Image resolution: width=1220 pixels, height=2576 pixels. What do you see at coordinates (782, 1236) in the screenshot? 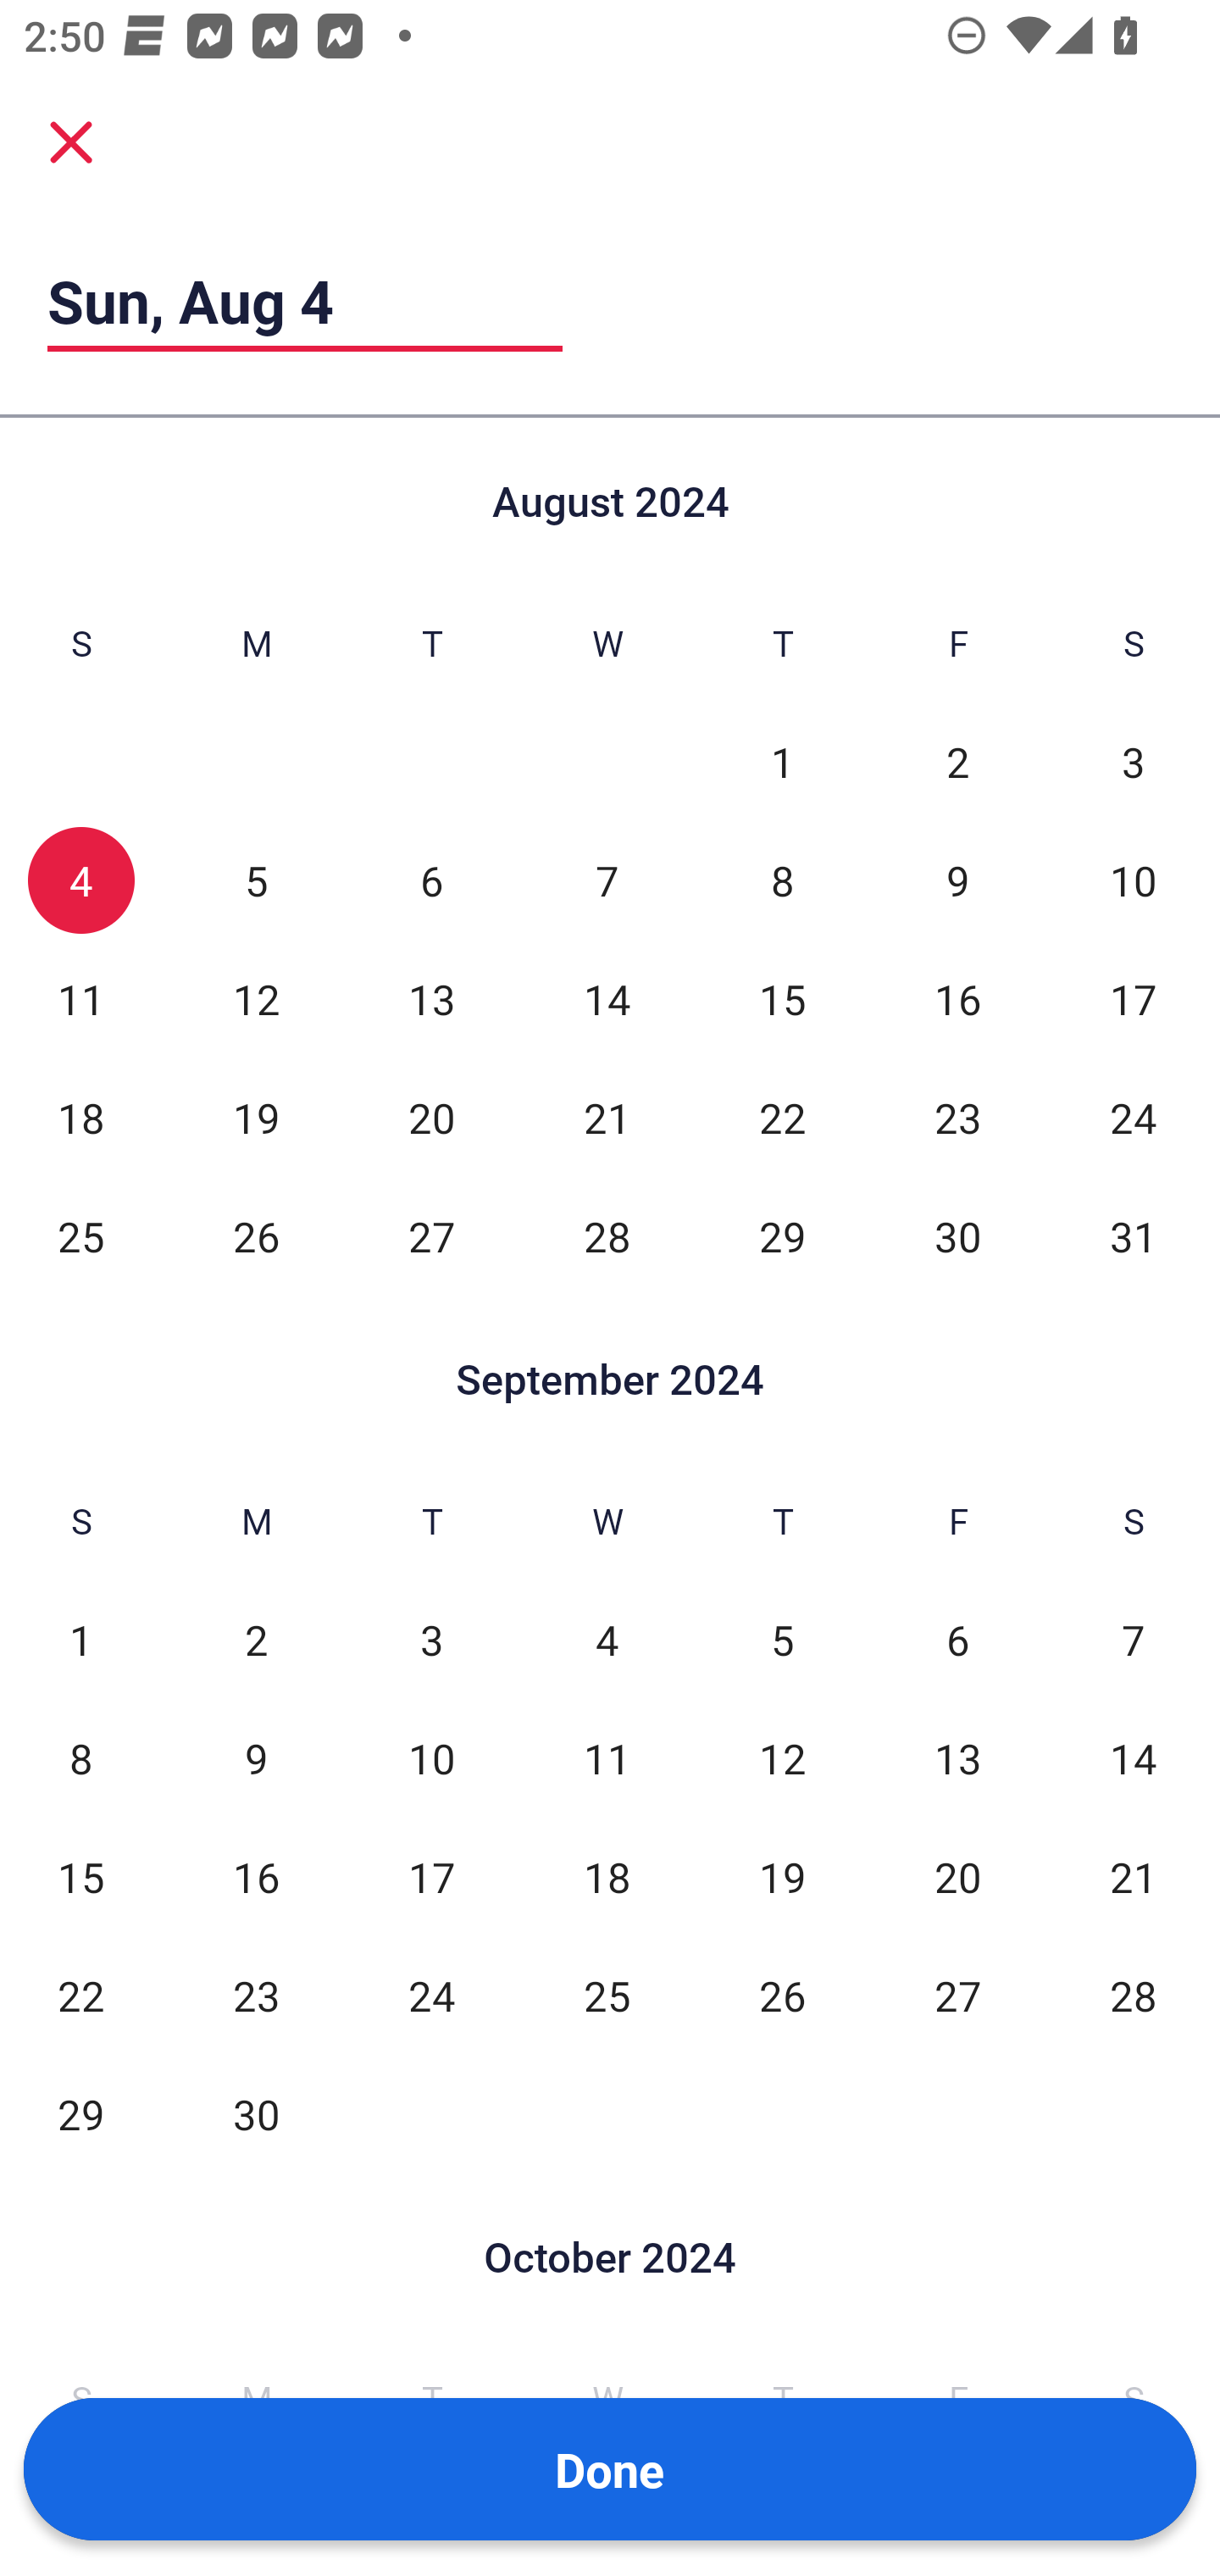
I see `29 Thu, Aug 29, Not Selected` at bounding box center [782, 1236].